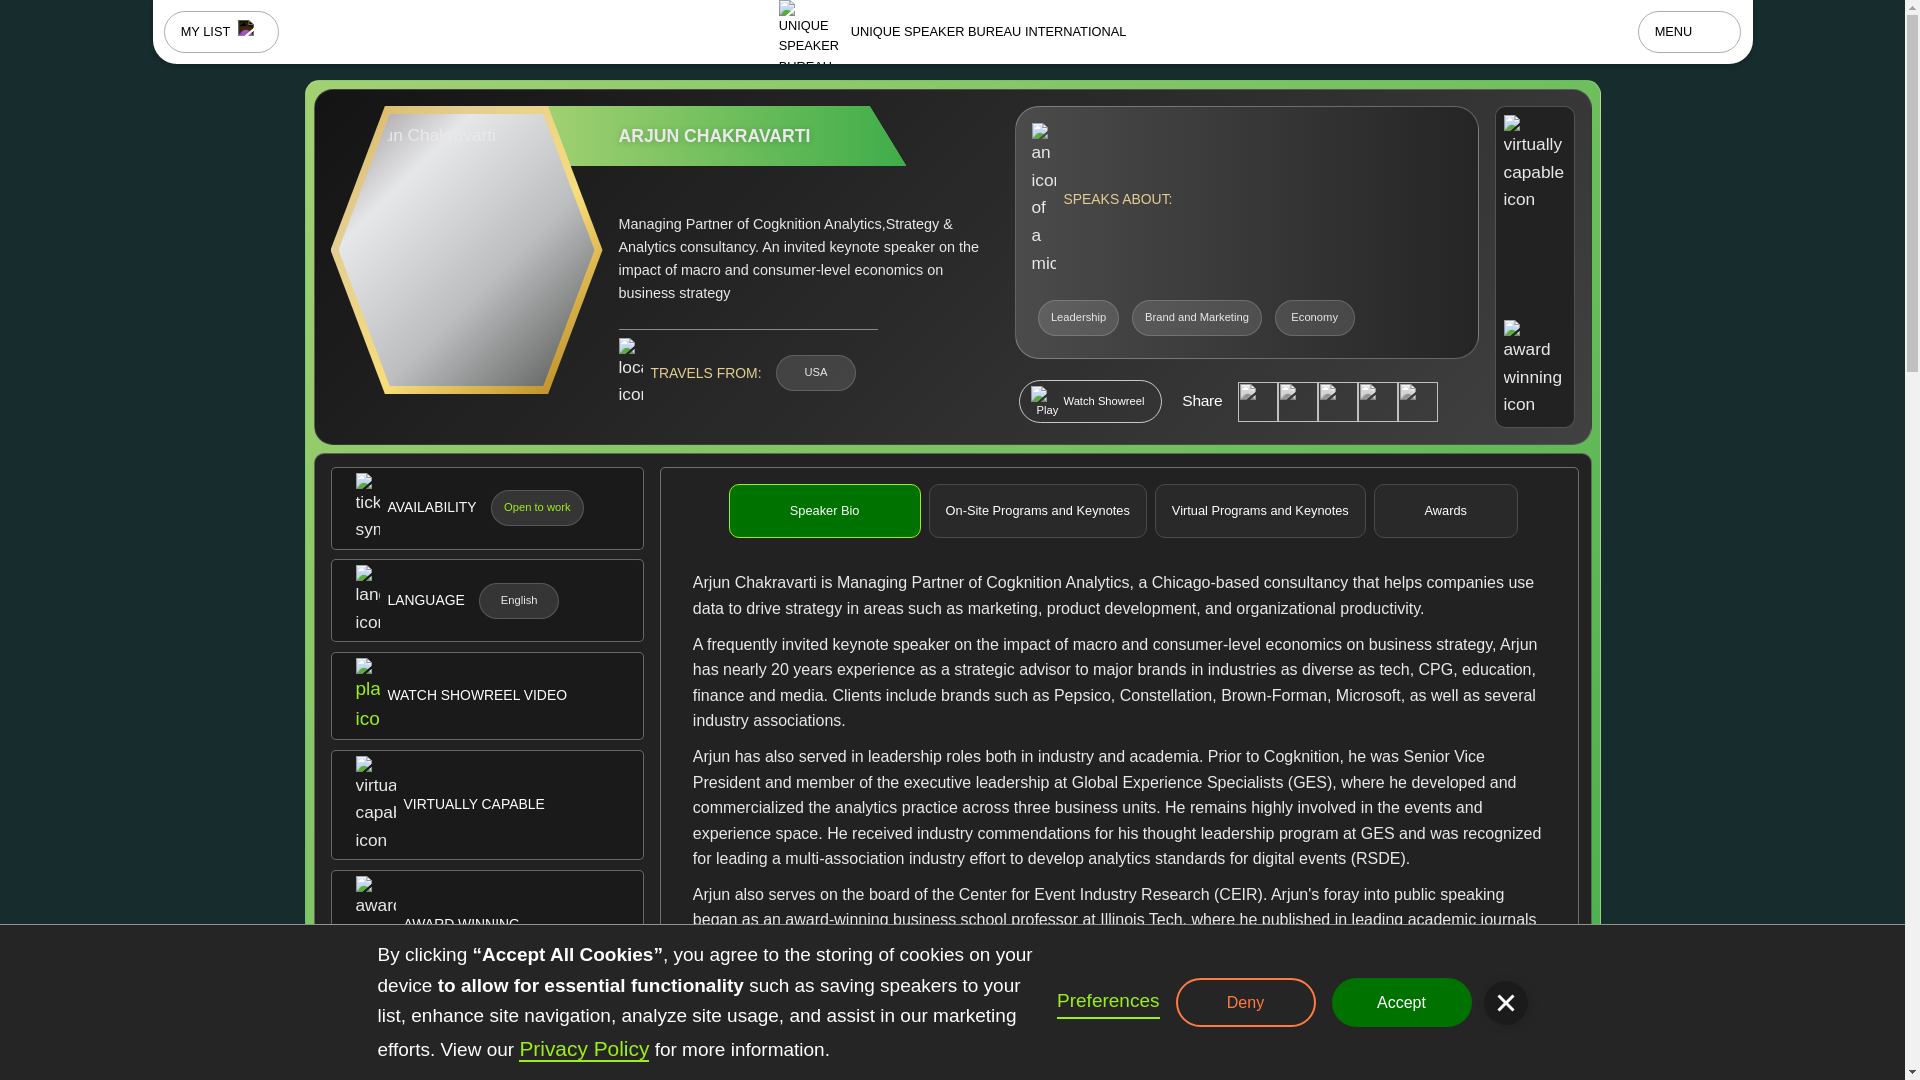  What do you see at coordinates (1402, 1003) in the screenshot?
I see `Accept` at bounding box center [1402, 1003].